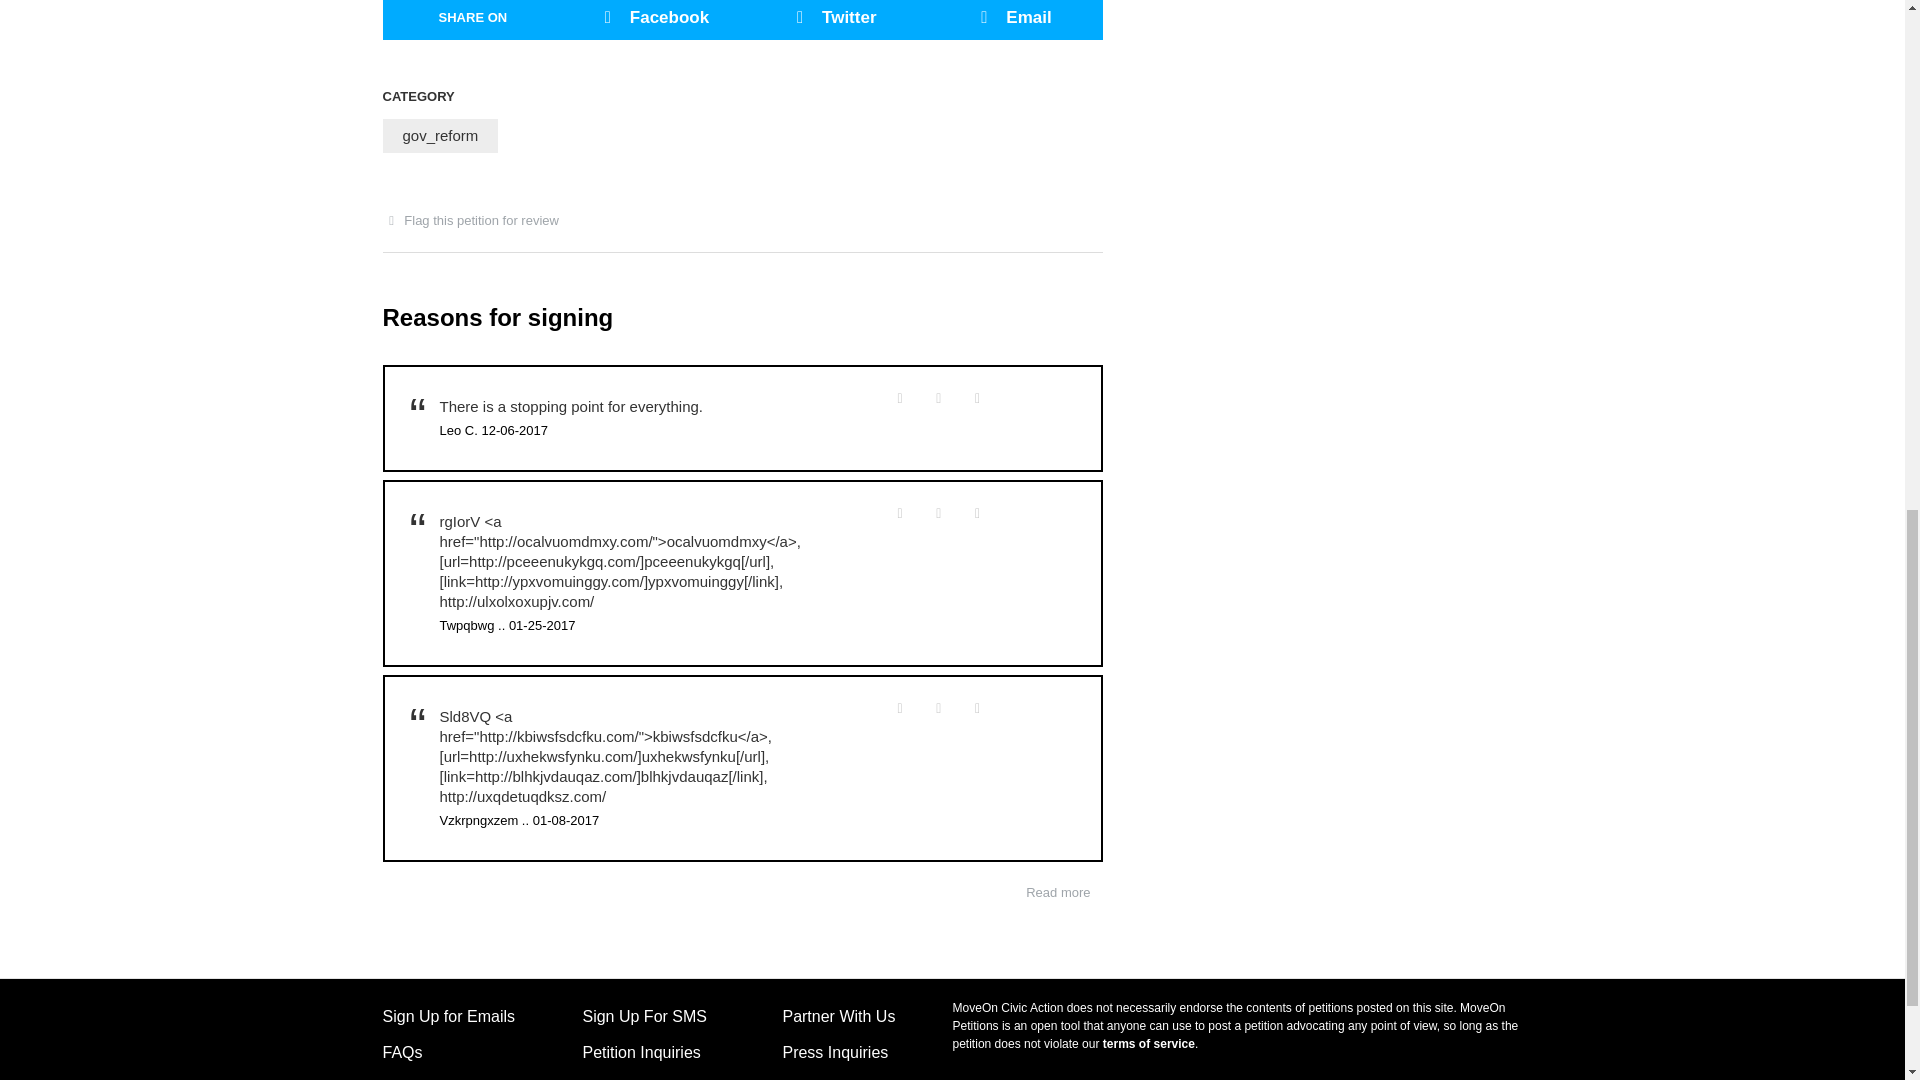 The width and height of the screenshot is (1920, 1080). I want to click on Share on Facebook, so click(652, 20).